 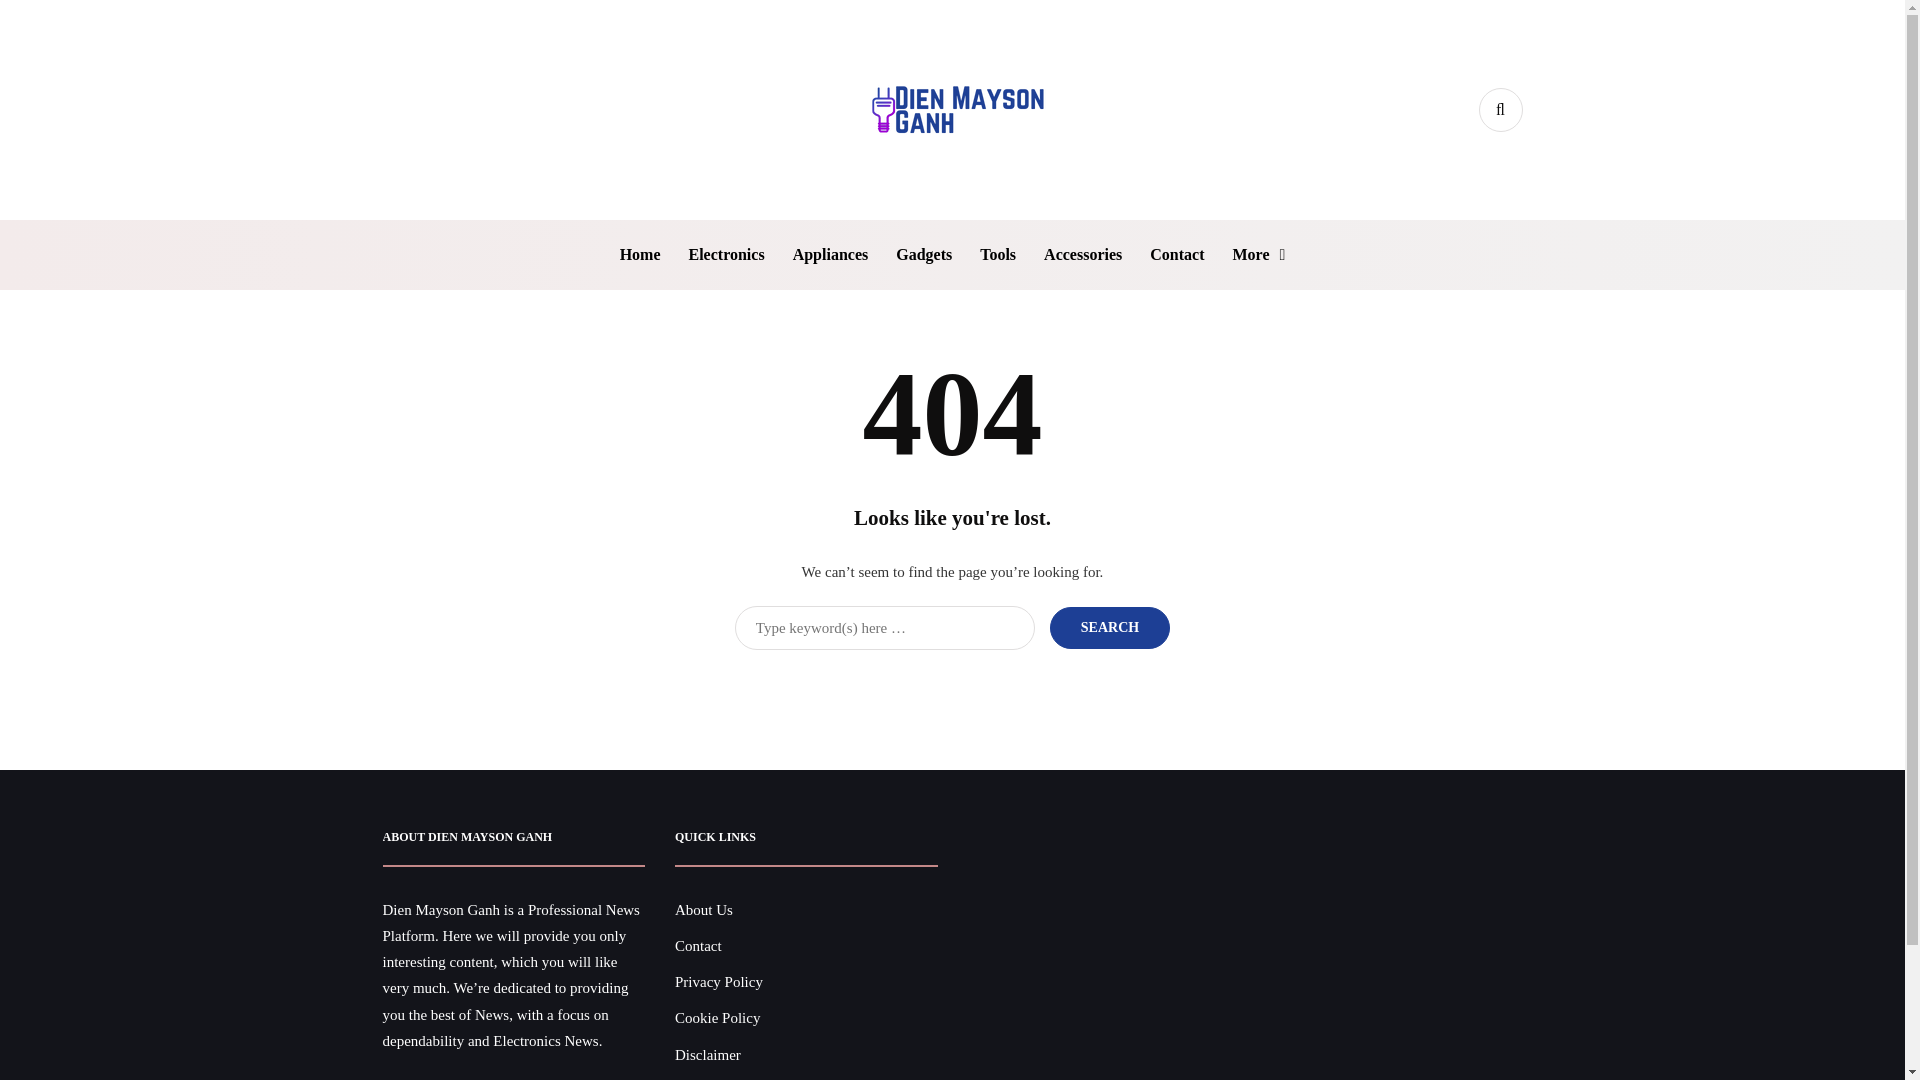 What do you see at coordinates (698, 946) in the screenshot?
I see `Contact` at bounding box center [698, 946].